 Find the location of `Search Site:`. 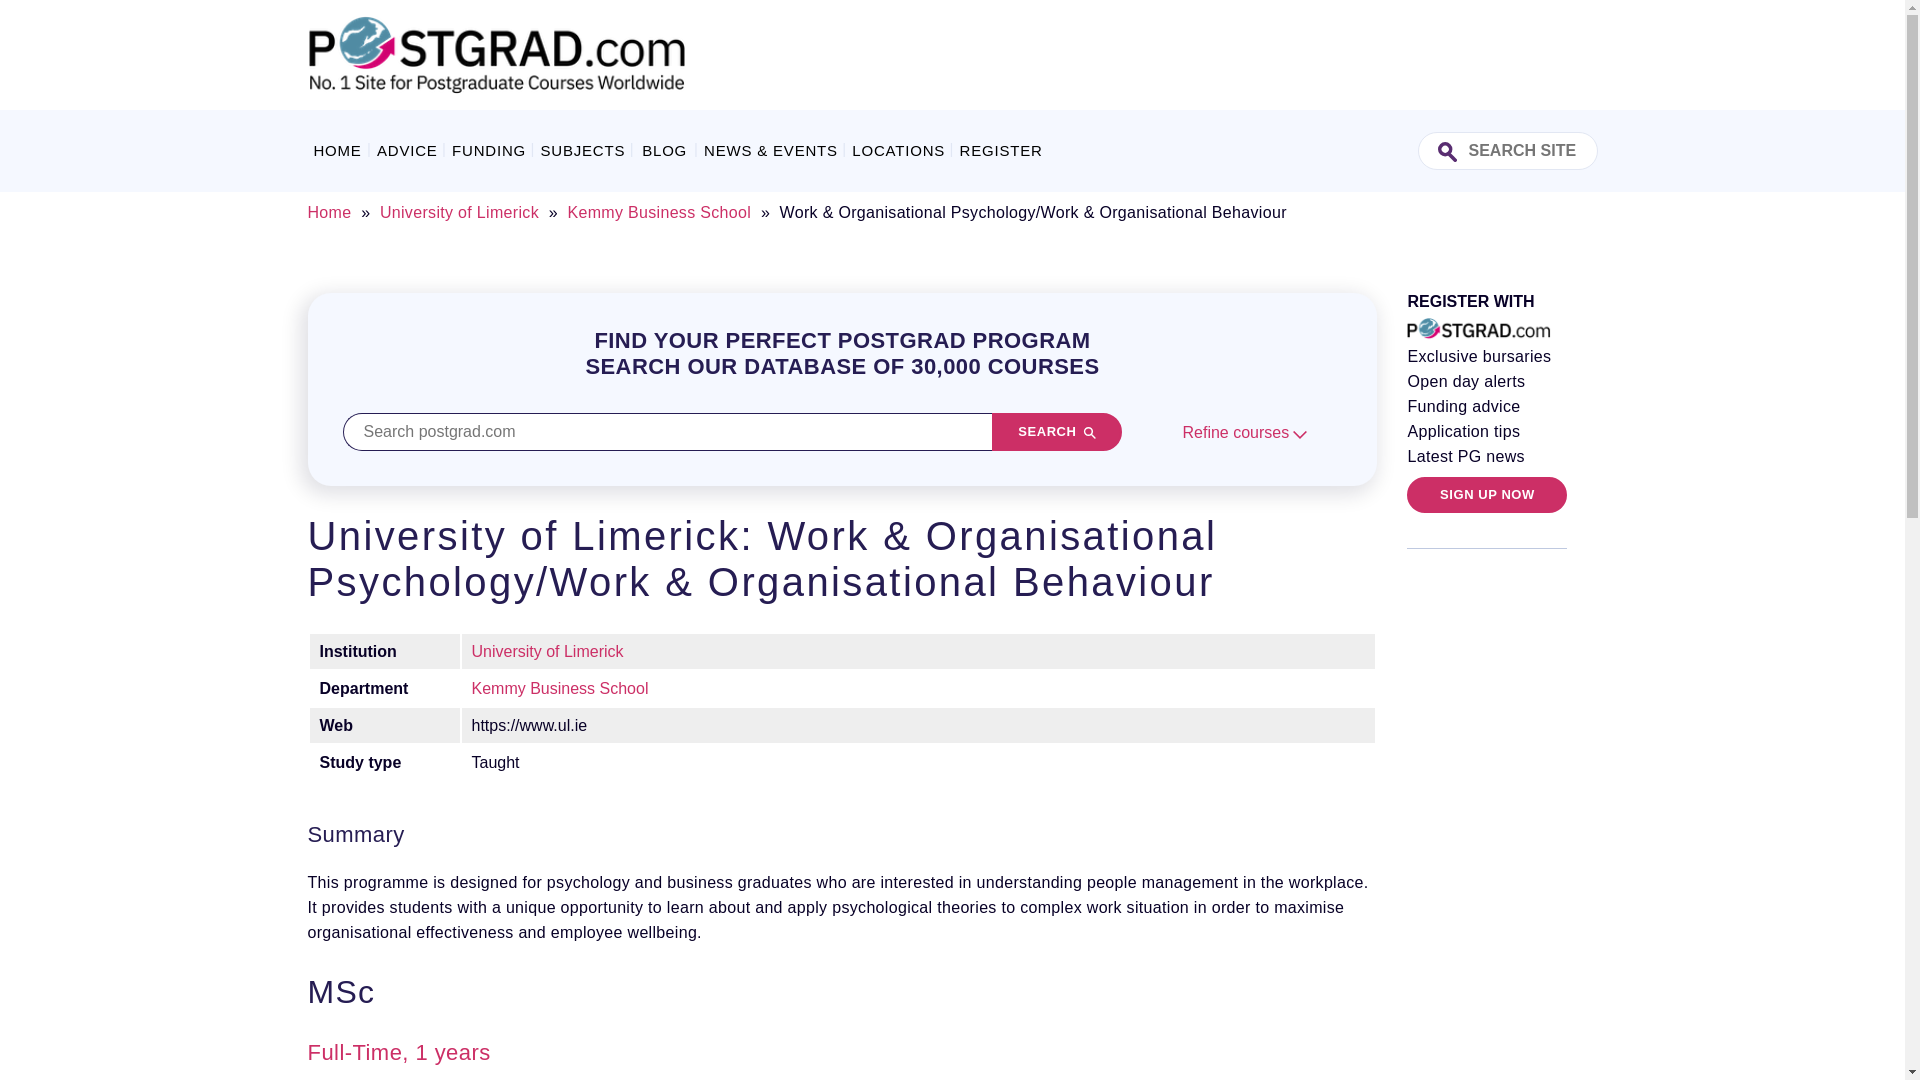

Search Site: is located at coordinates (1508, 150).